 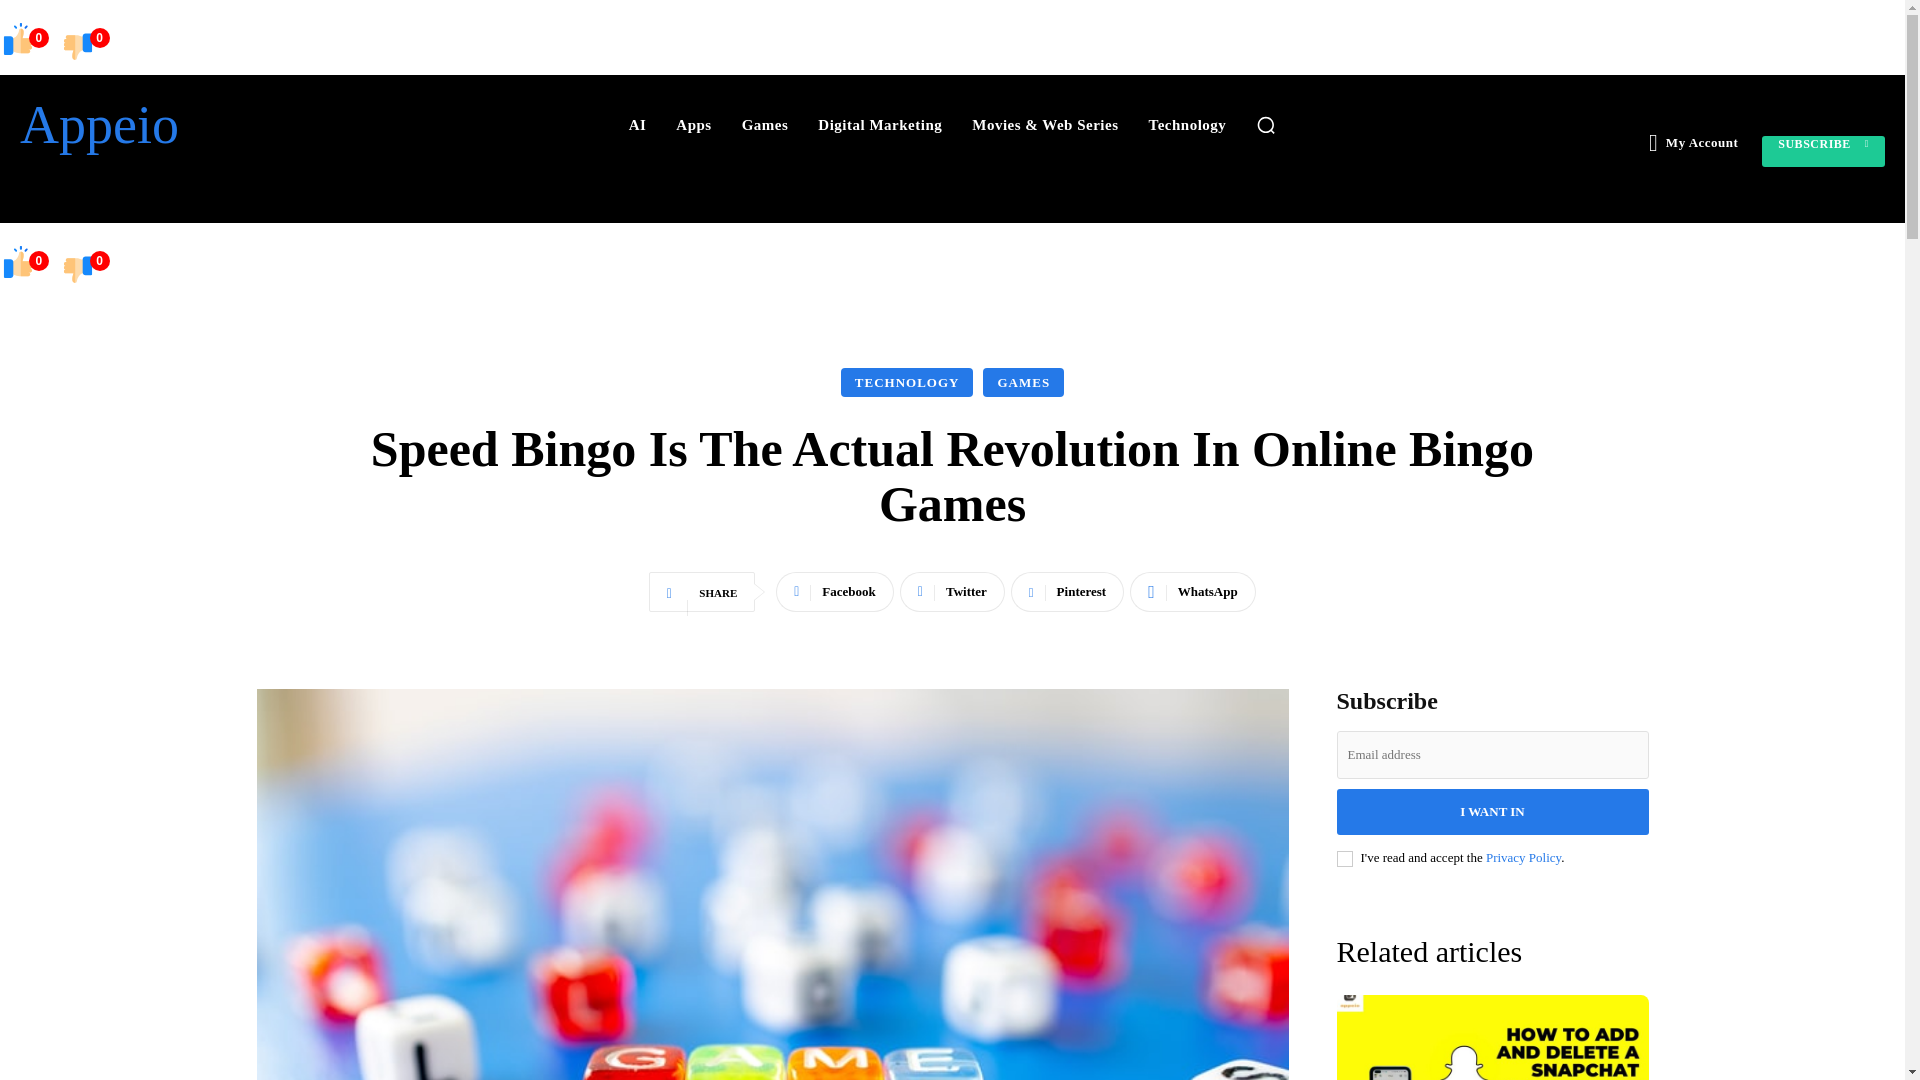 I want to click on Facebook, so click(x=834, y=592).